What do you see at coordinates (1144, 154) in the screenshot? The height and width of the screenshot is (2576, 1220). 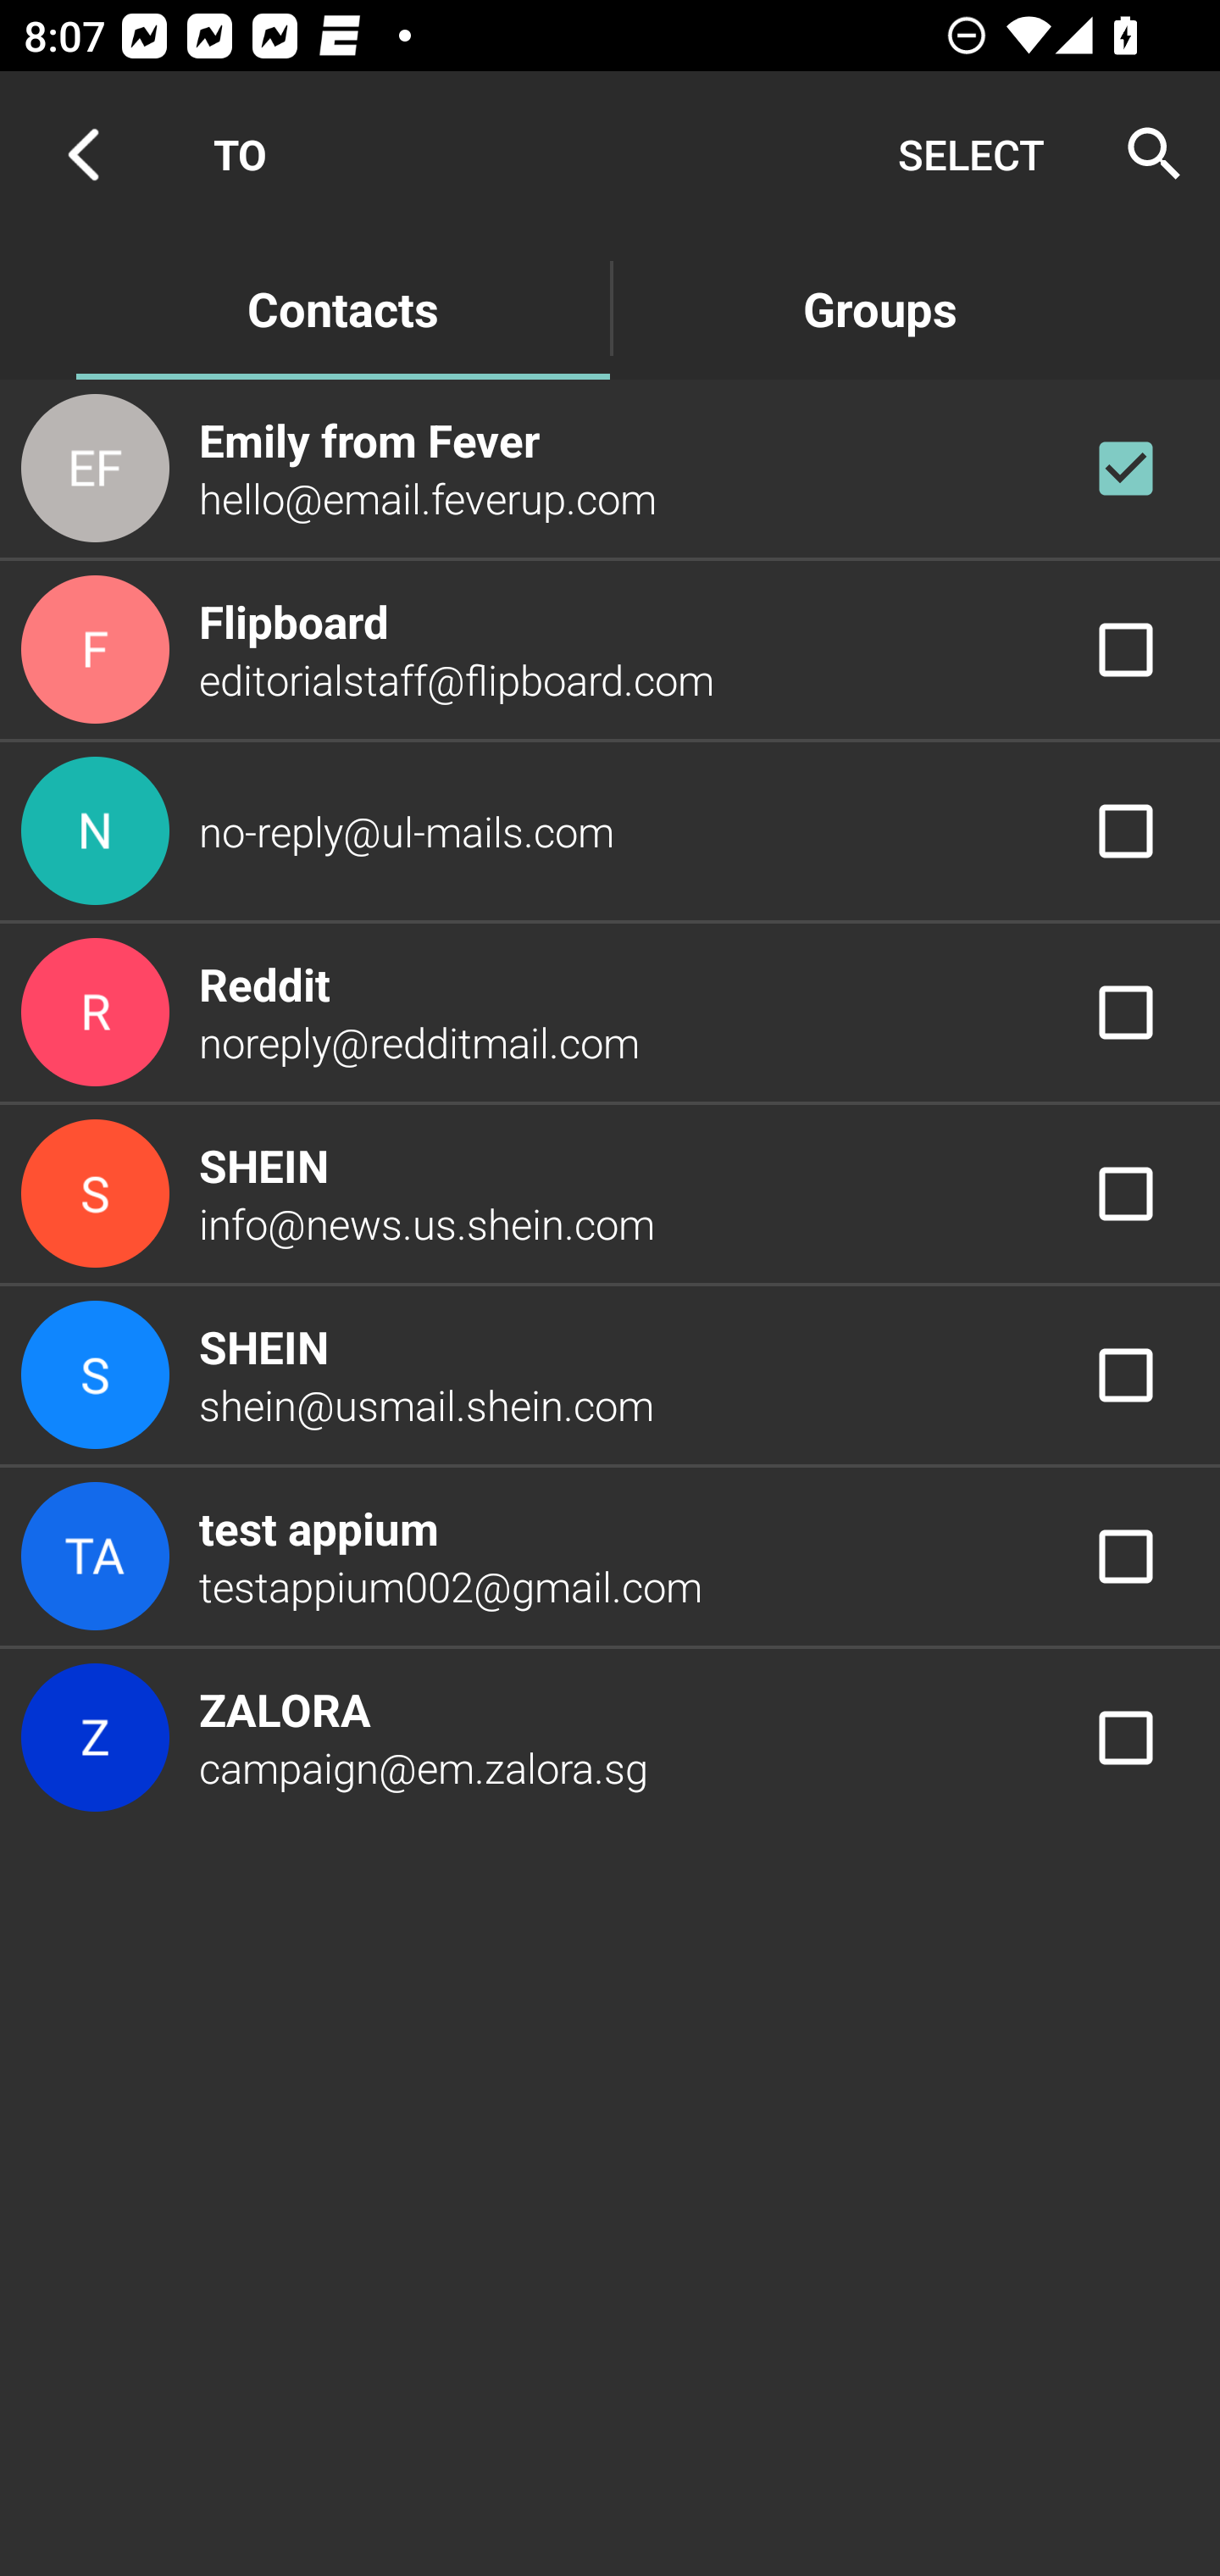 I see `Search` at bounding box center [1144, 154].